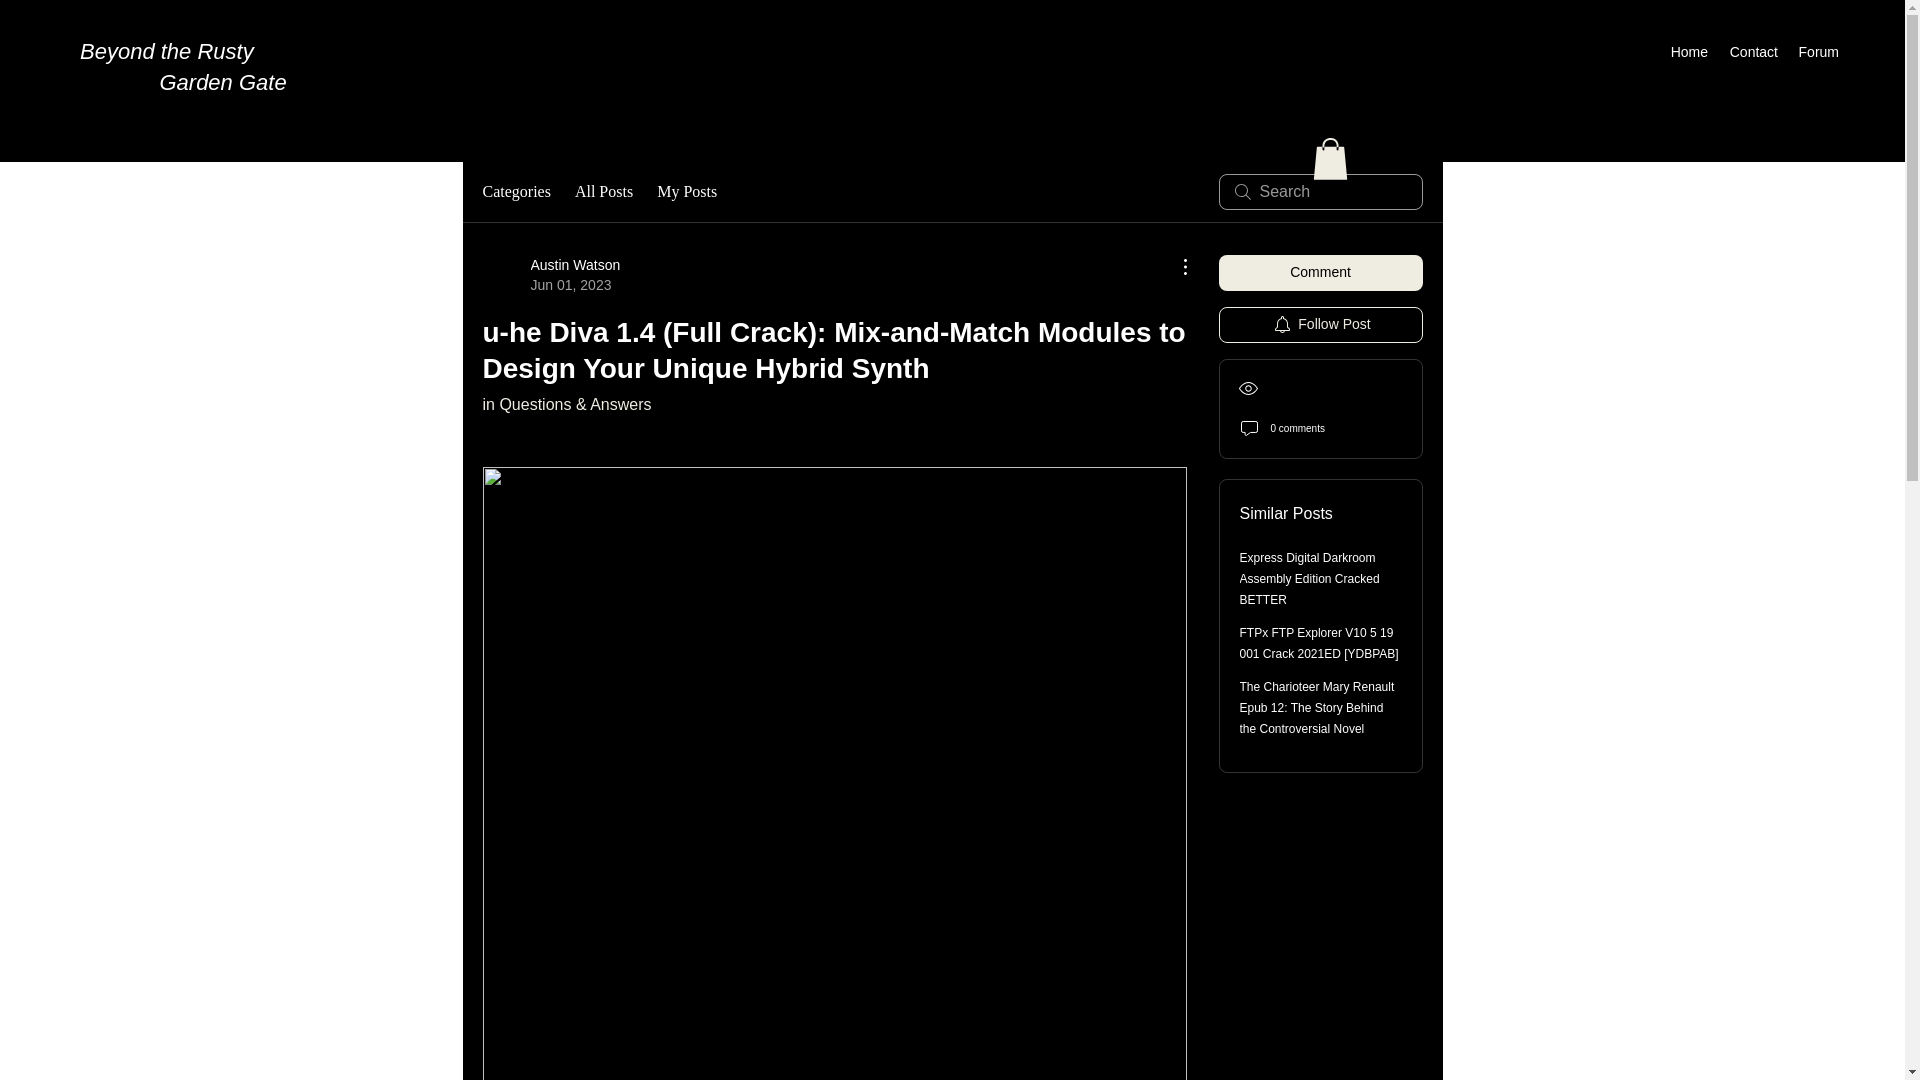 This screenshot has width=1920, height=1080. What do you see at coordinates (604, 192) in the screenshot?
I see `All Posts` at bounding box center [604, 192].